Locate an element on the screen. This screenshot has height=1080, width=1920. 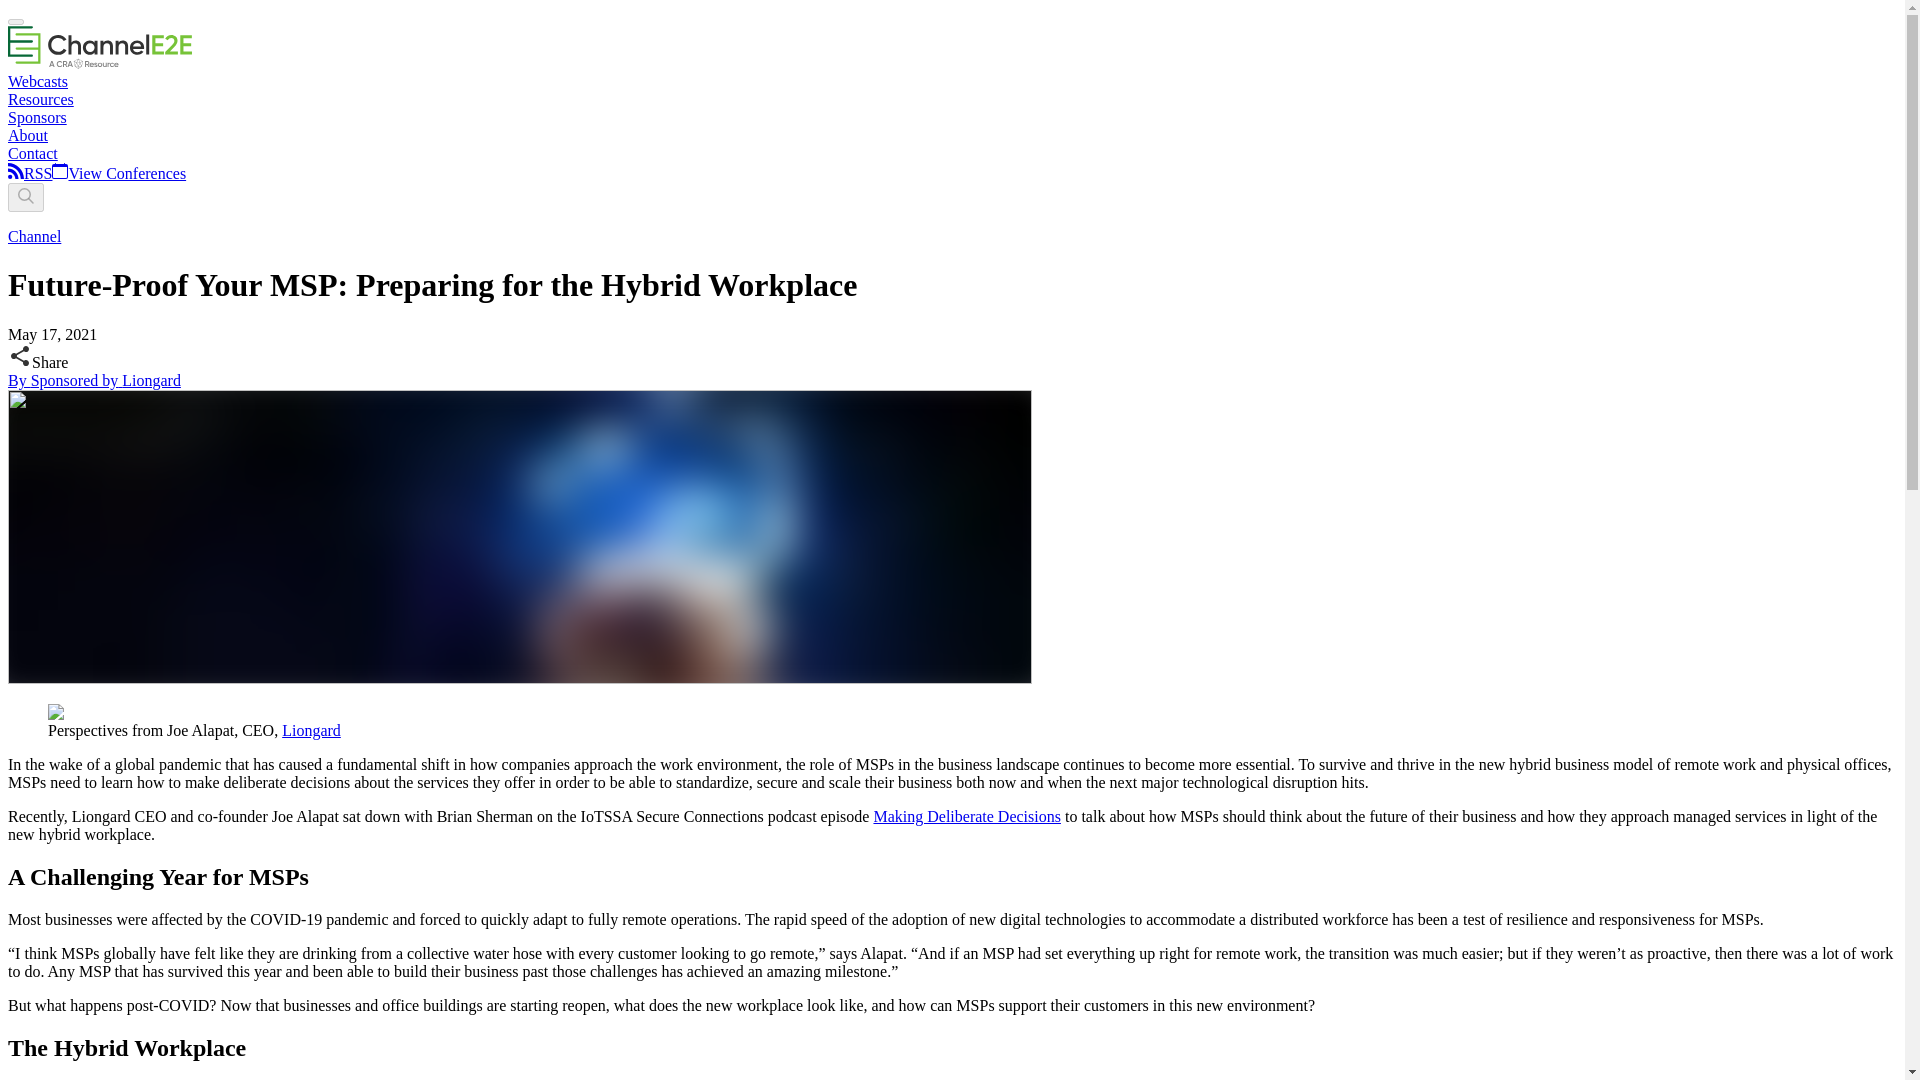
RSS is located at coordinates (37, 174).